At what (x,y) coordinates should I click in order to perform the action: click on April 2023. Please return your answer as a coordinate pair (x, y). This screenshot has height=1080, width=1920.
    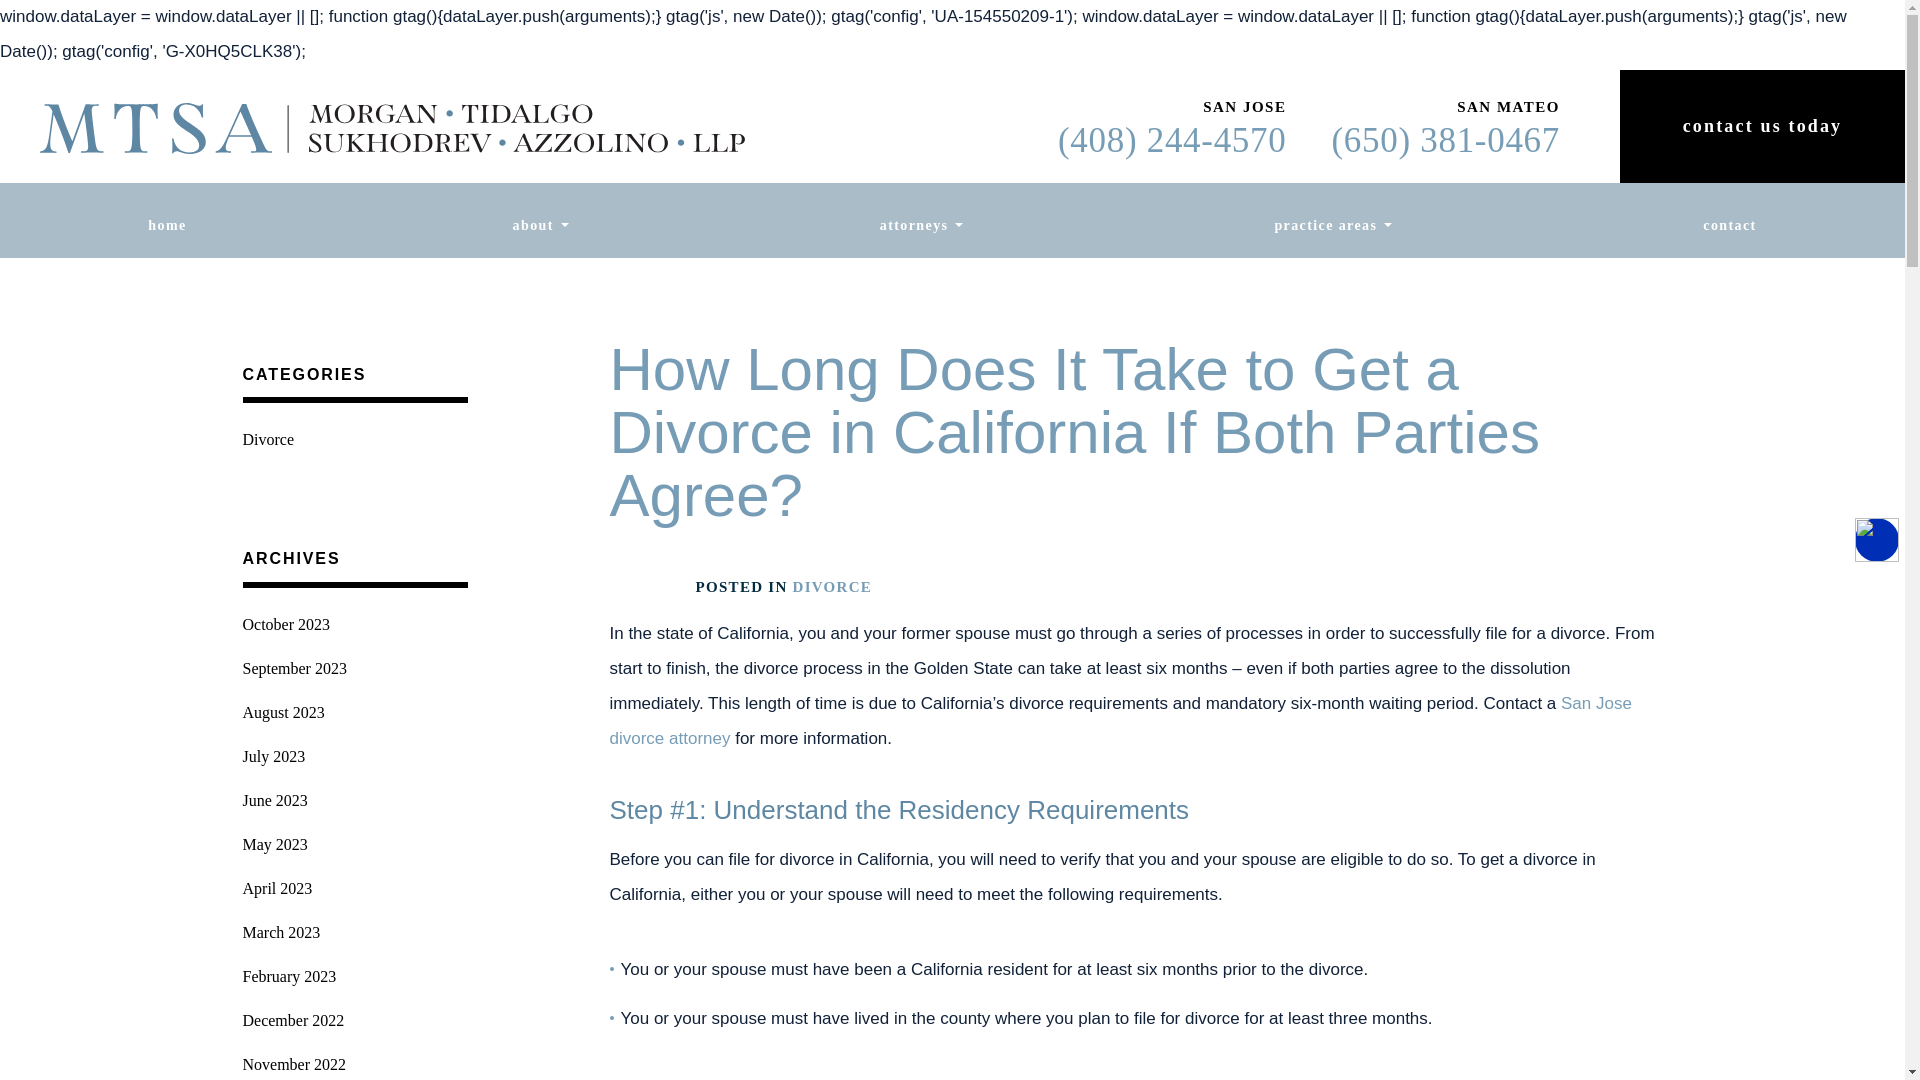
    Looking at the image, I should click on (354, 889).